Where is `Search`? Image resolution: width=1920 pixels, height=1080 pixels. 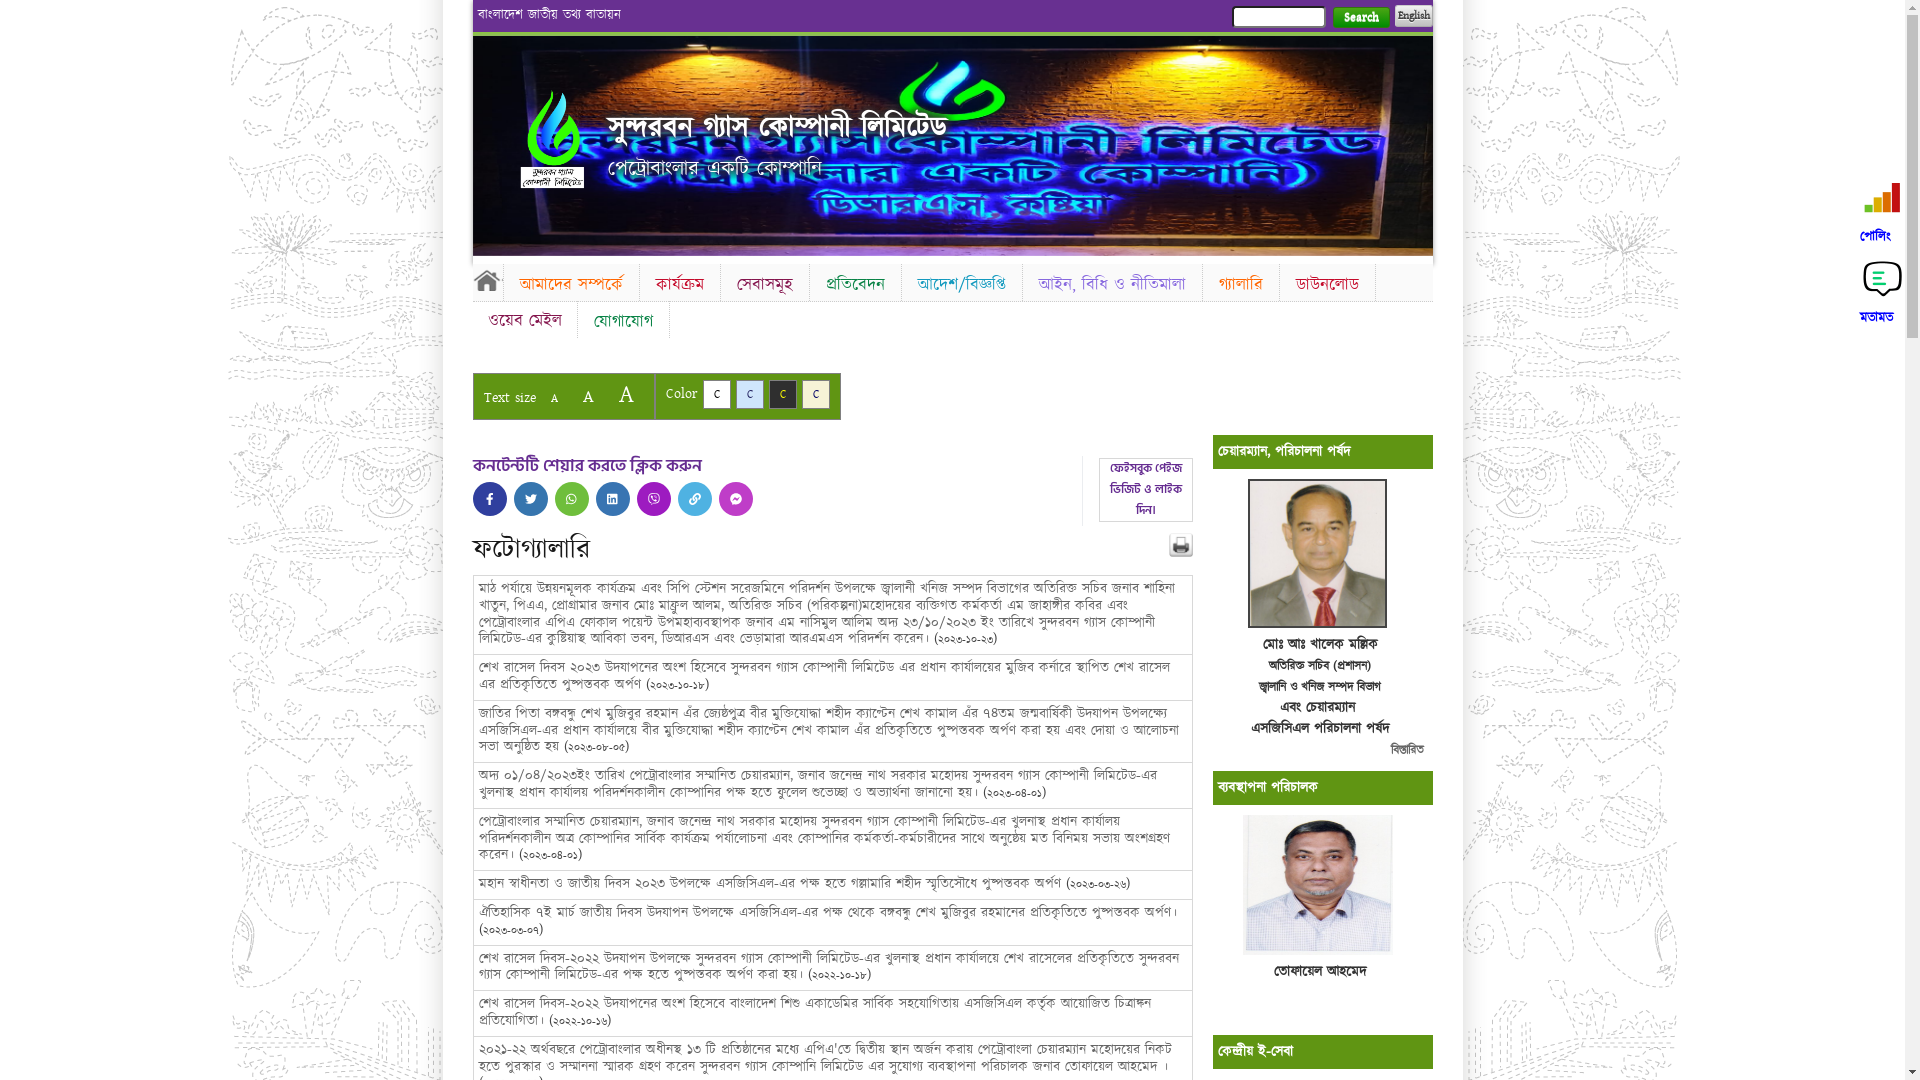 Search is located at coordinates (1360, 18).